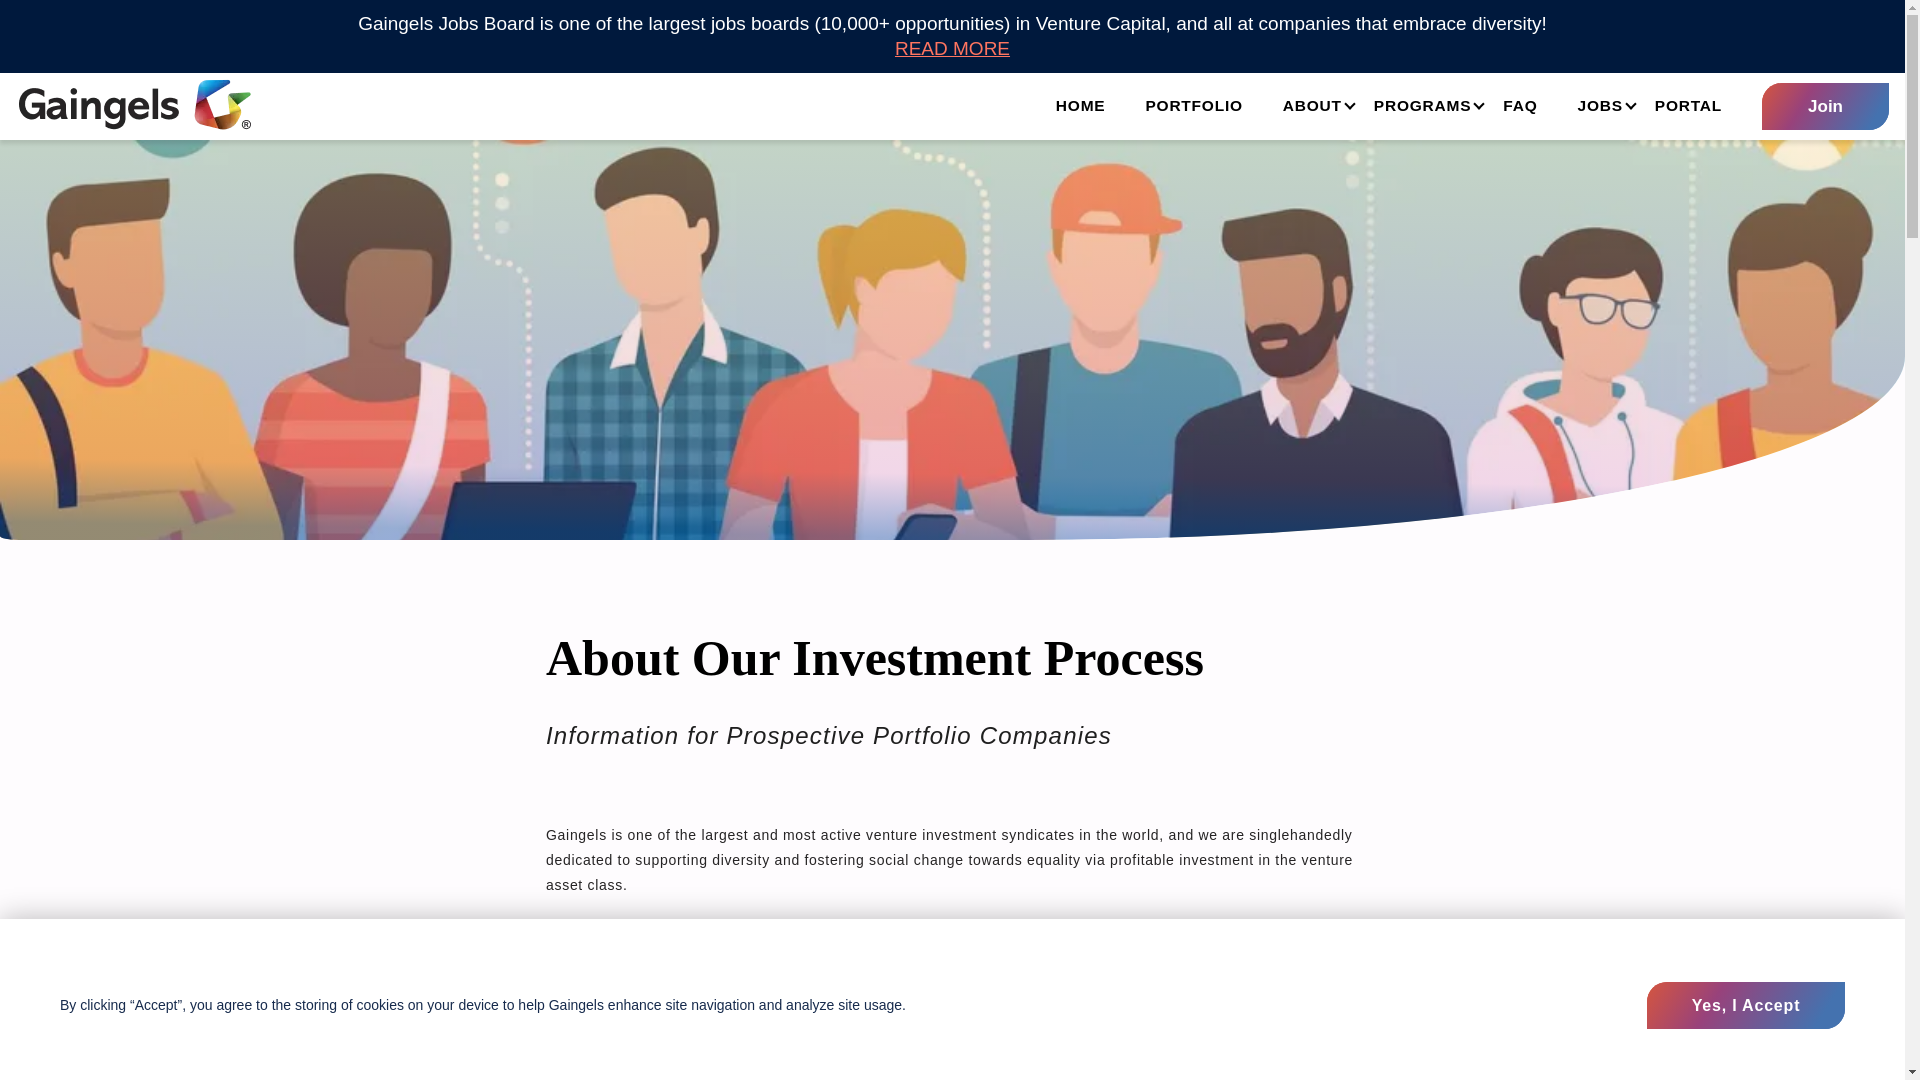 This screenshot has width=1920, height=1080. Describe the element at coordinates (952, 48) in the screenshot. I see `READ MORE` at that location.